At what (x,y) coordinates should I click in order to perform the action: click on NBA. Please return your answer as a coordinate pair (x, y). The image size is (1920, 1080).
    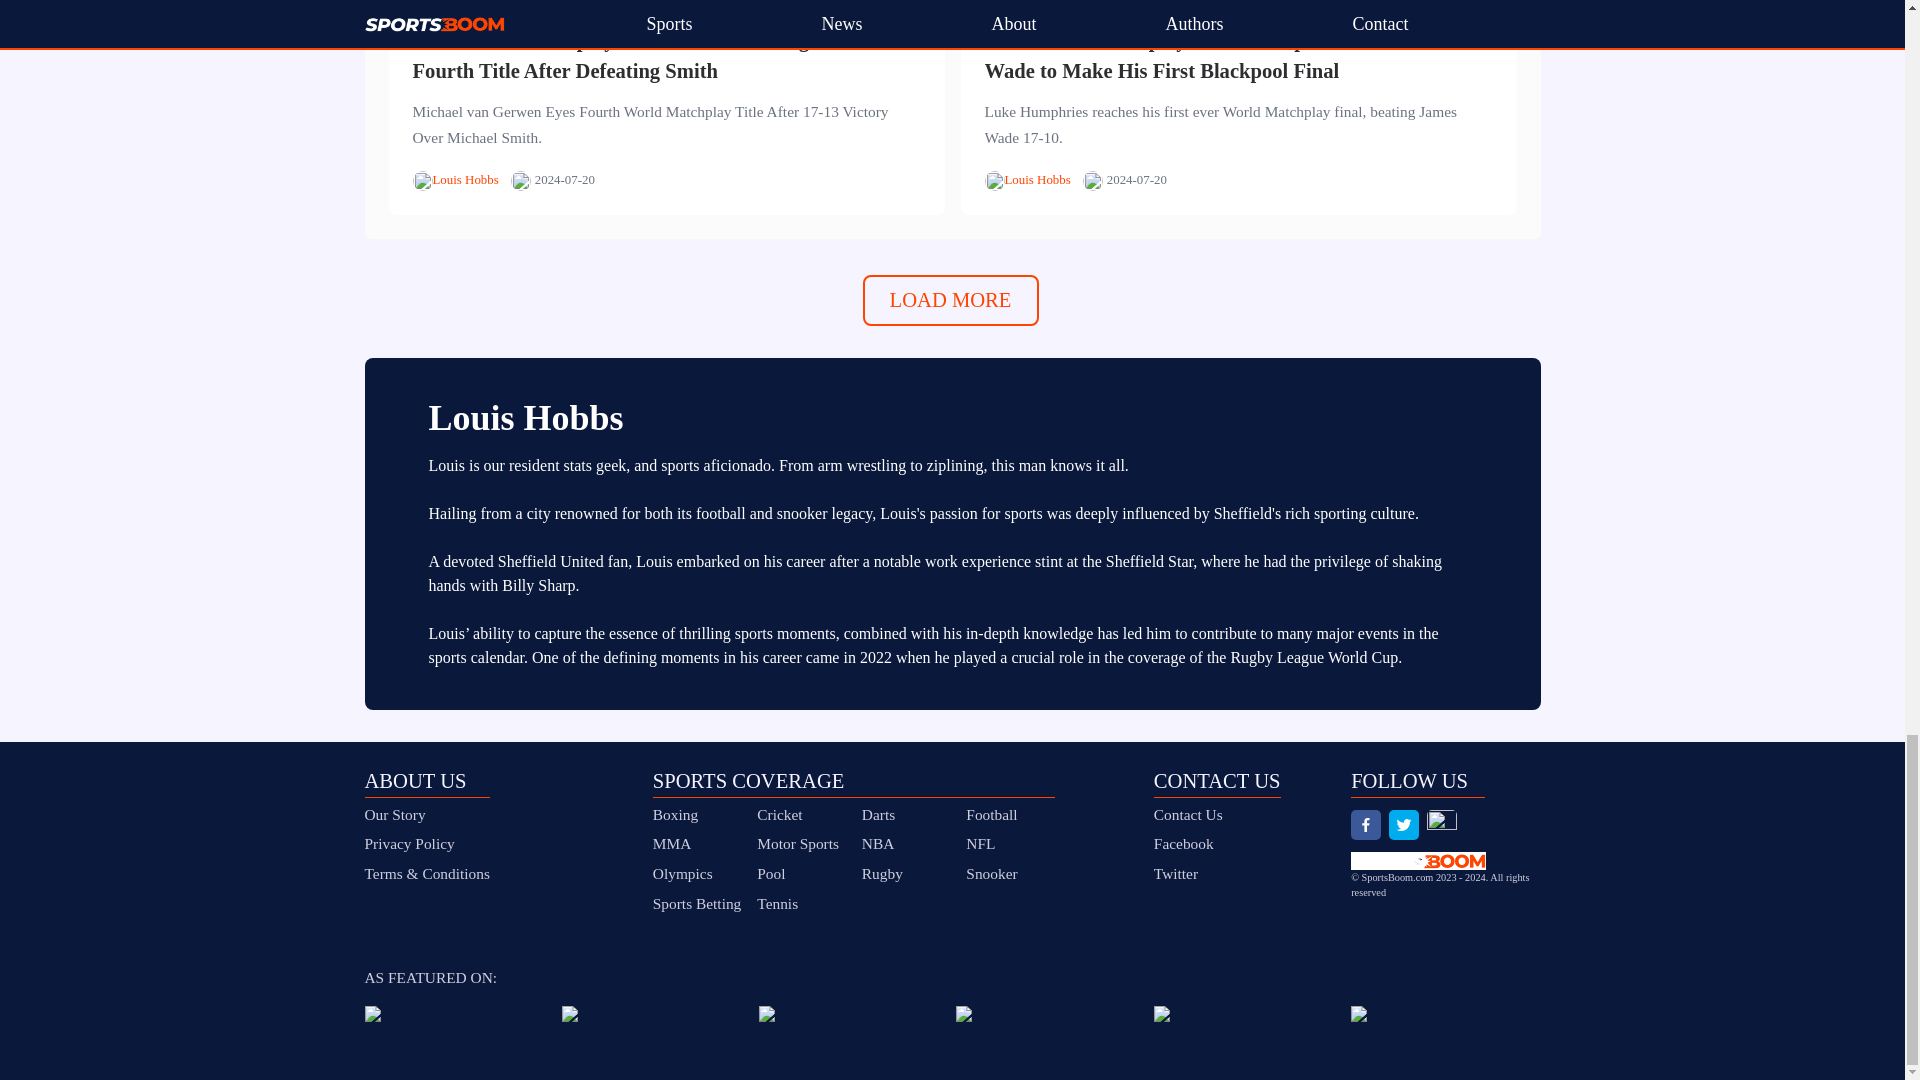
    Looking at the image, I should click on (878, 843).